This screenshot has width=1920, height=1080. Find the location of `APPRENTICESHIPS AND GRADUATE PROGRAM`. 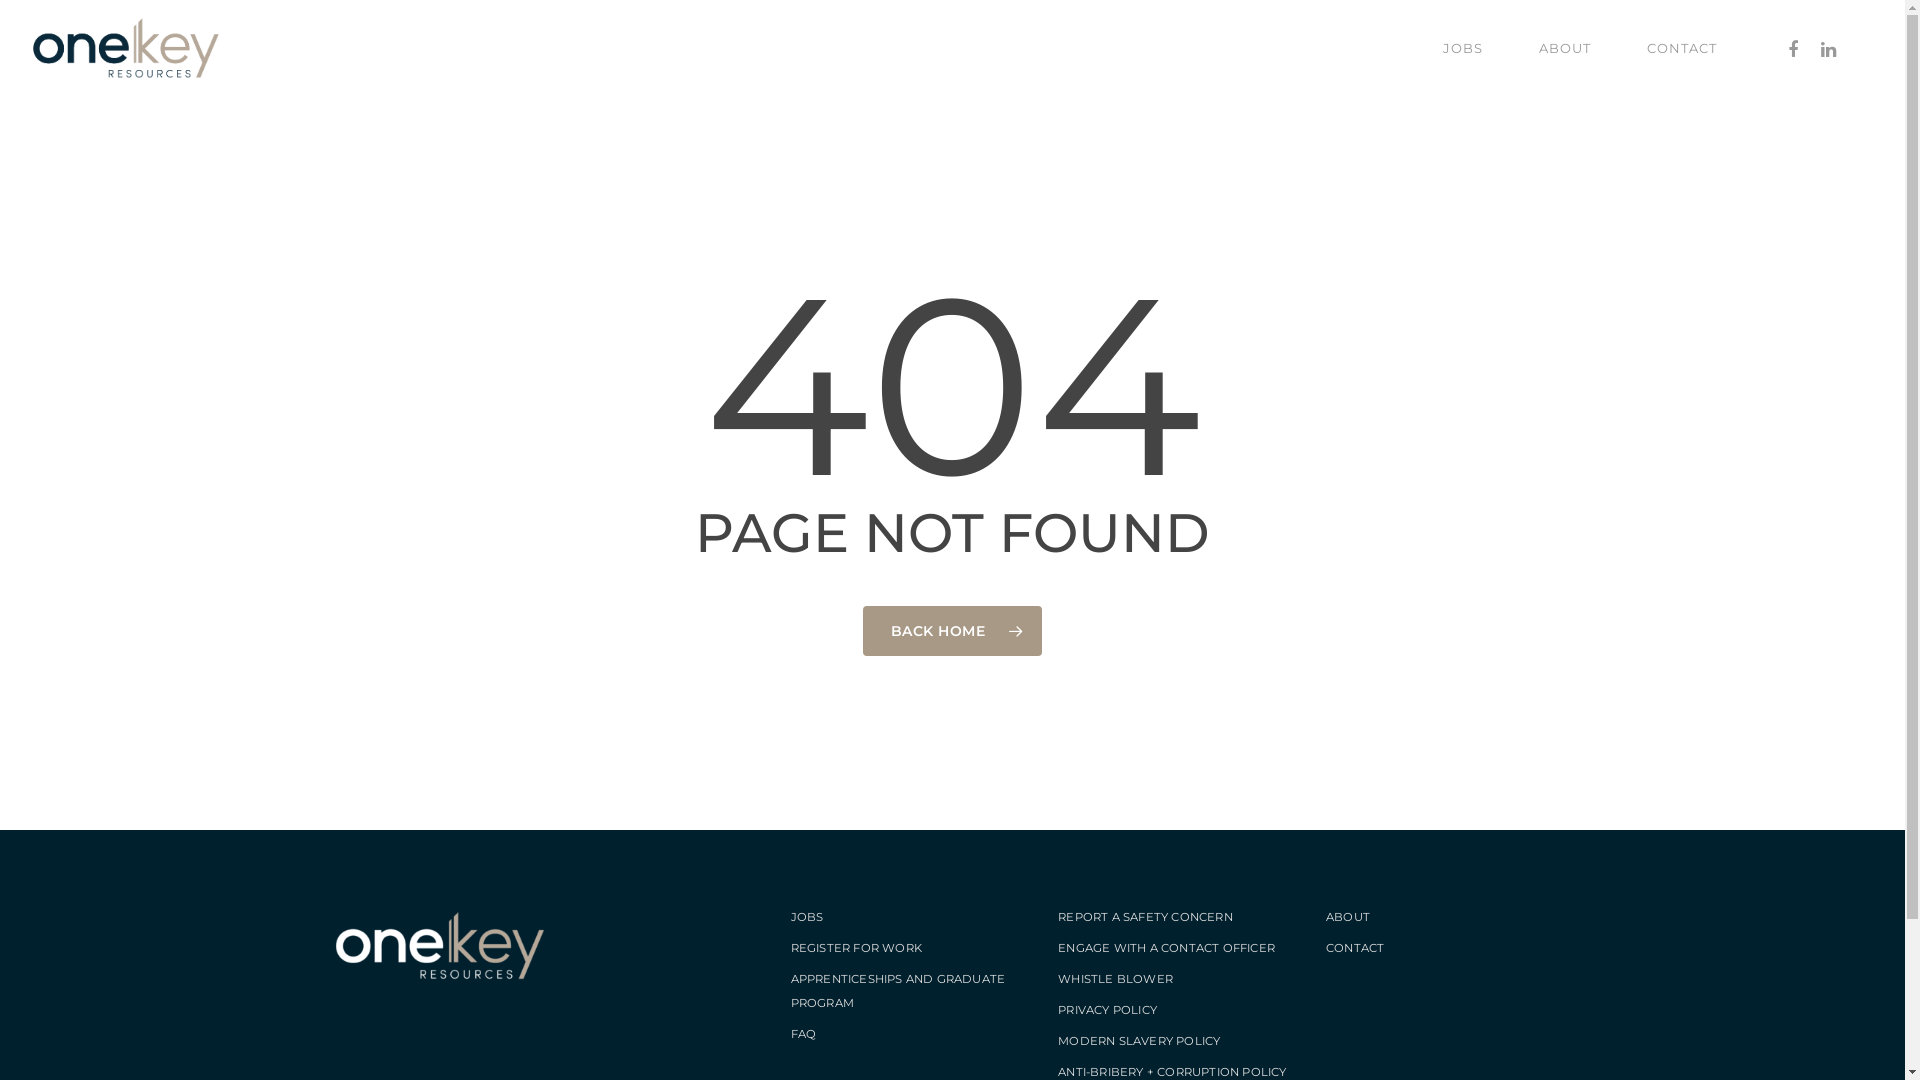

APPRENTICESHIPS AND GRADUATE PROGRAM is located at coordinates (898, 991).